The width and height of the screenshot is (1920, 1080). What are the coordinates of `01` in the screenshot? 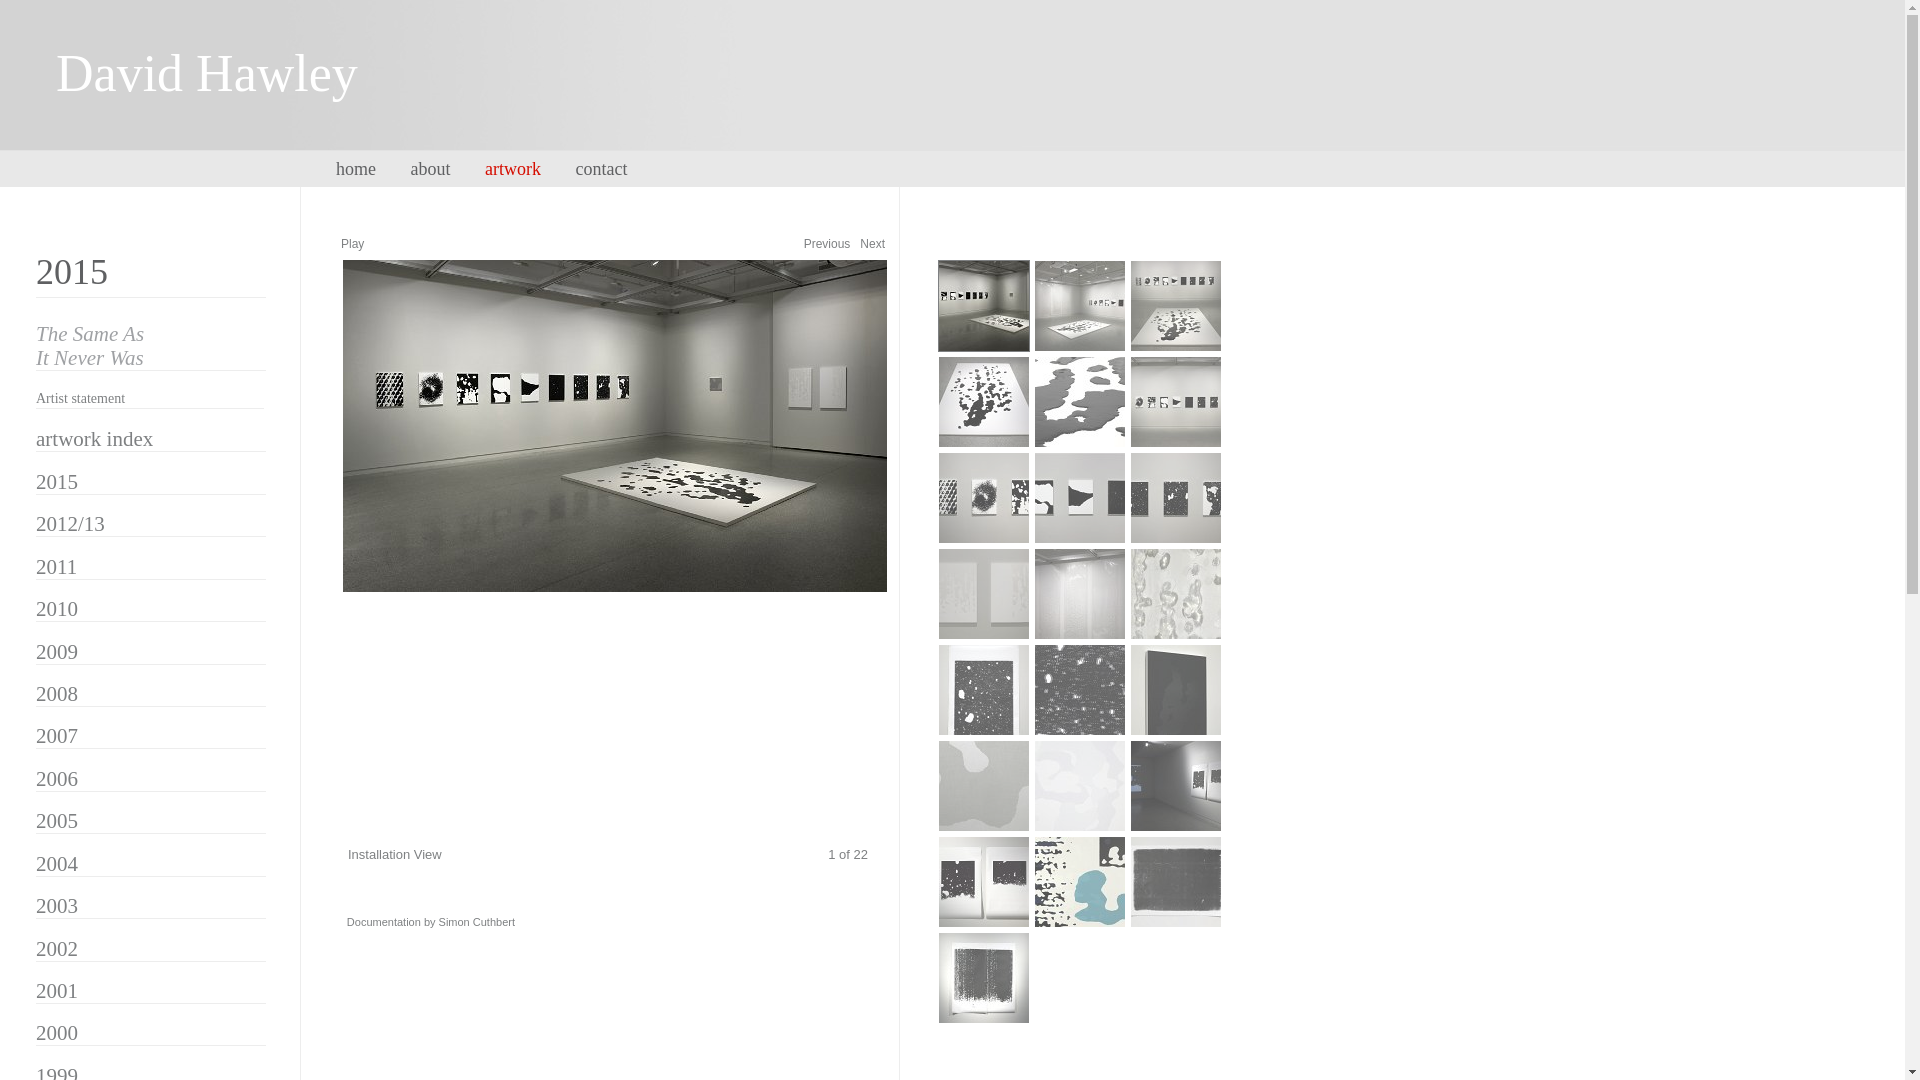 It's located at (613, 533).